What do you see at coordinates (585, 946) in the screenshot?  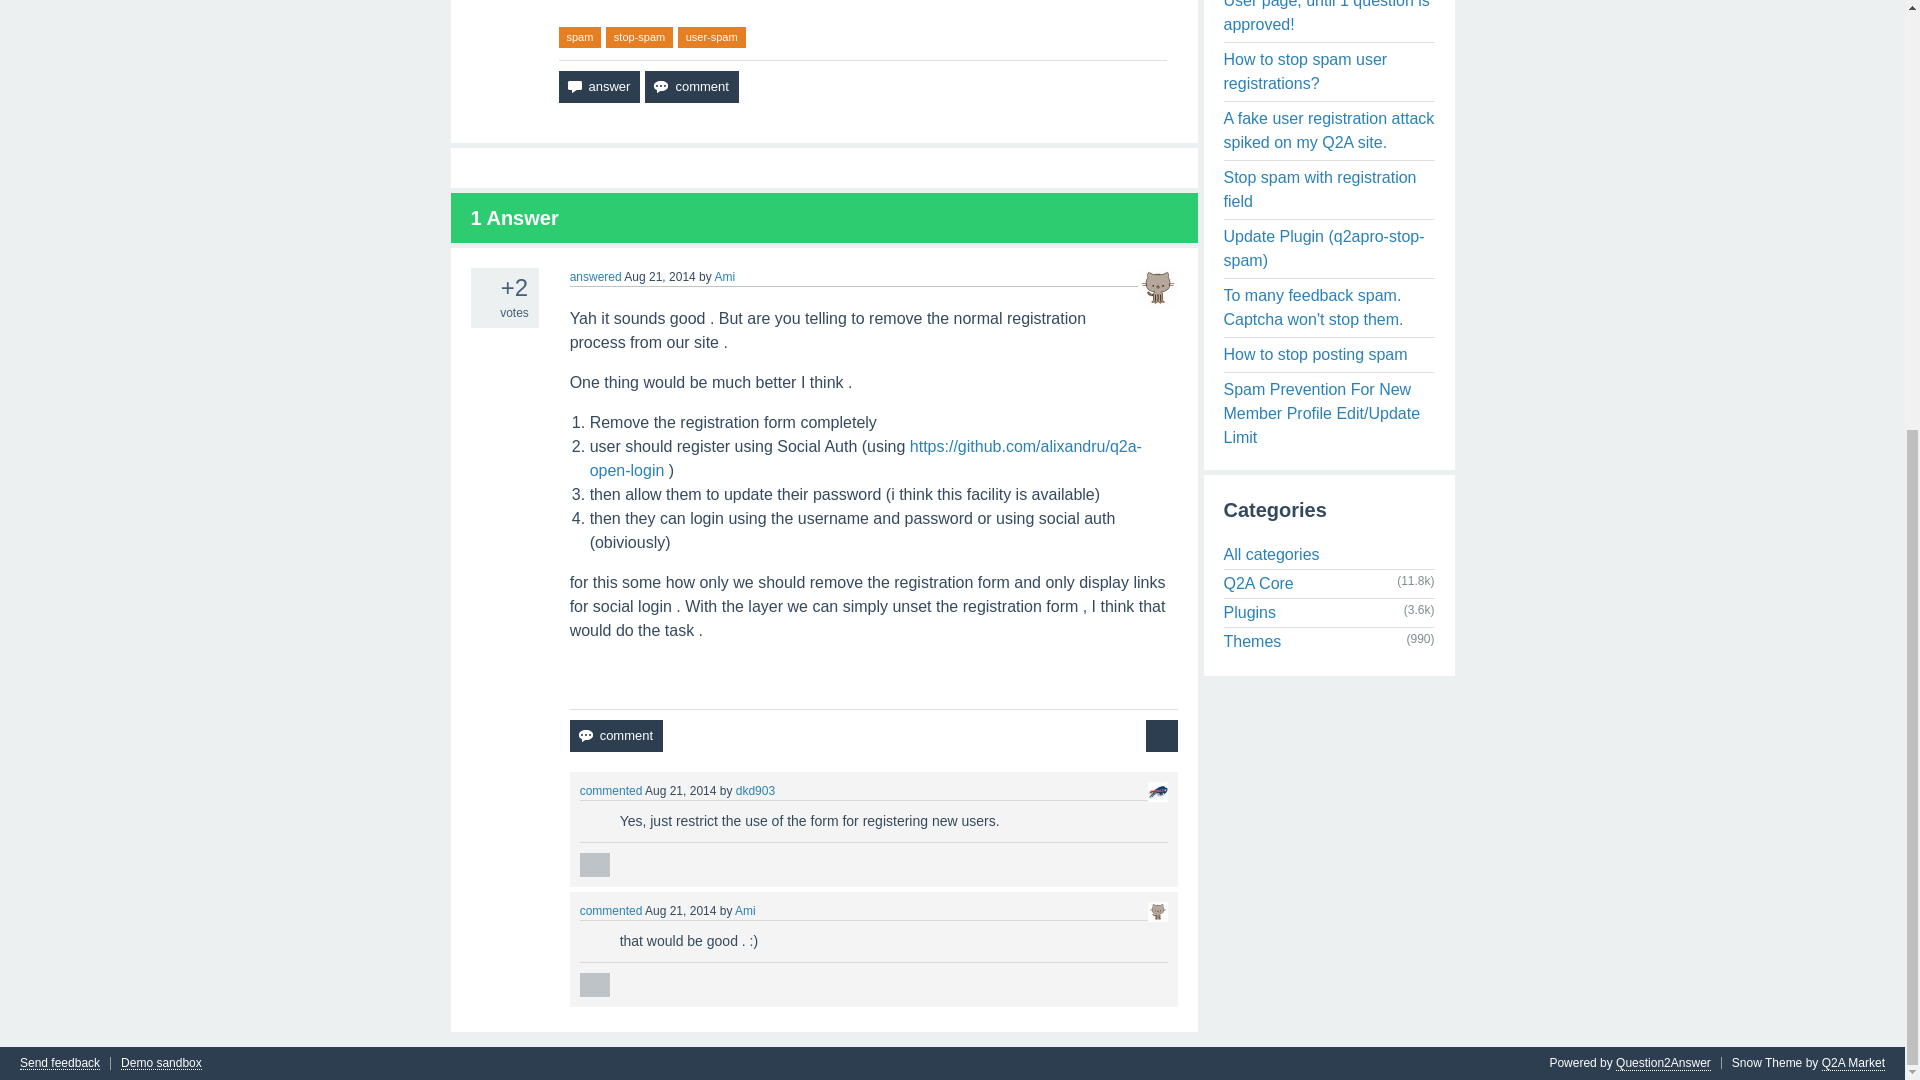 I see `Click to vote down` at bounding box center [585, 946].